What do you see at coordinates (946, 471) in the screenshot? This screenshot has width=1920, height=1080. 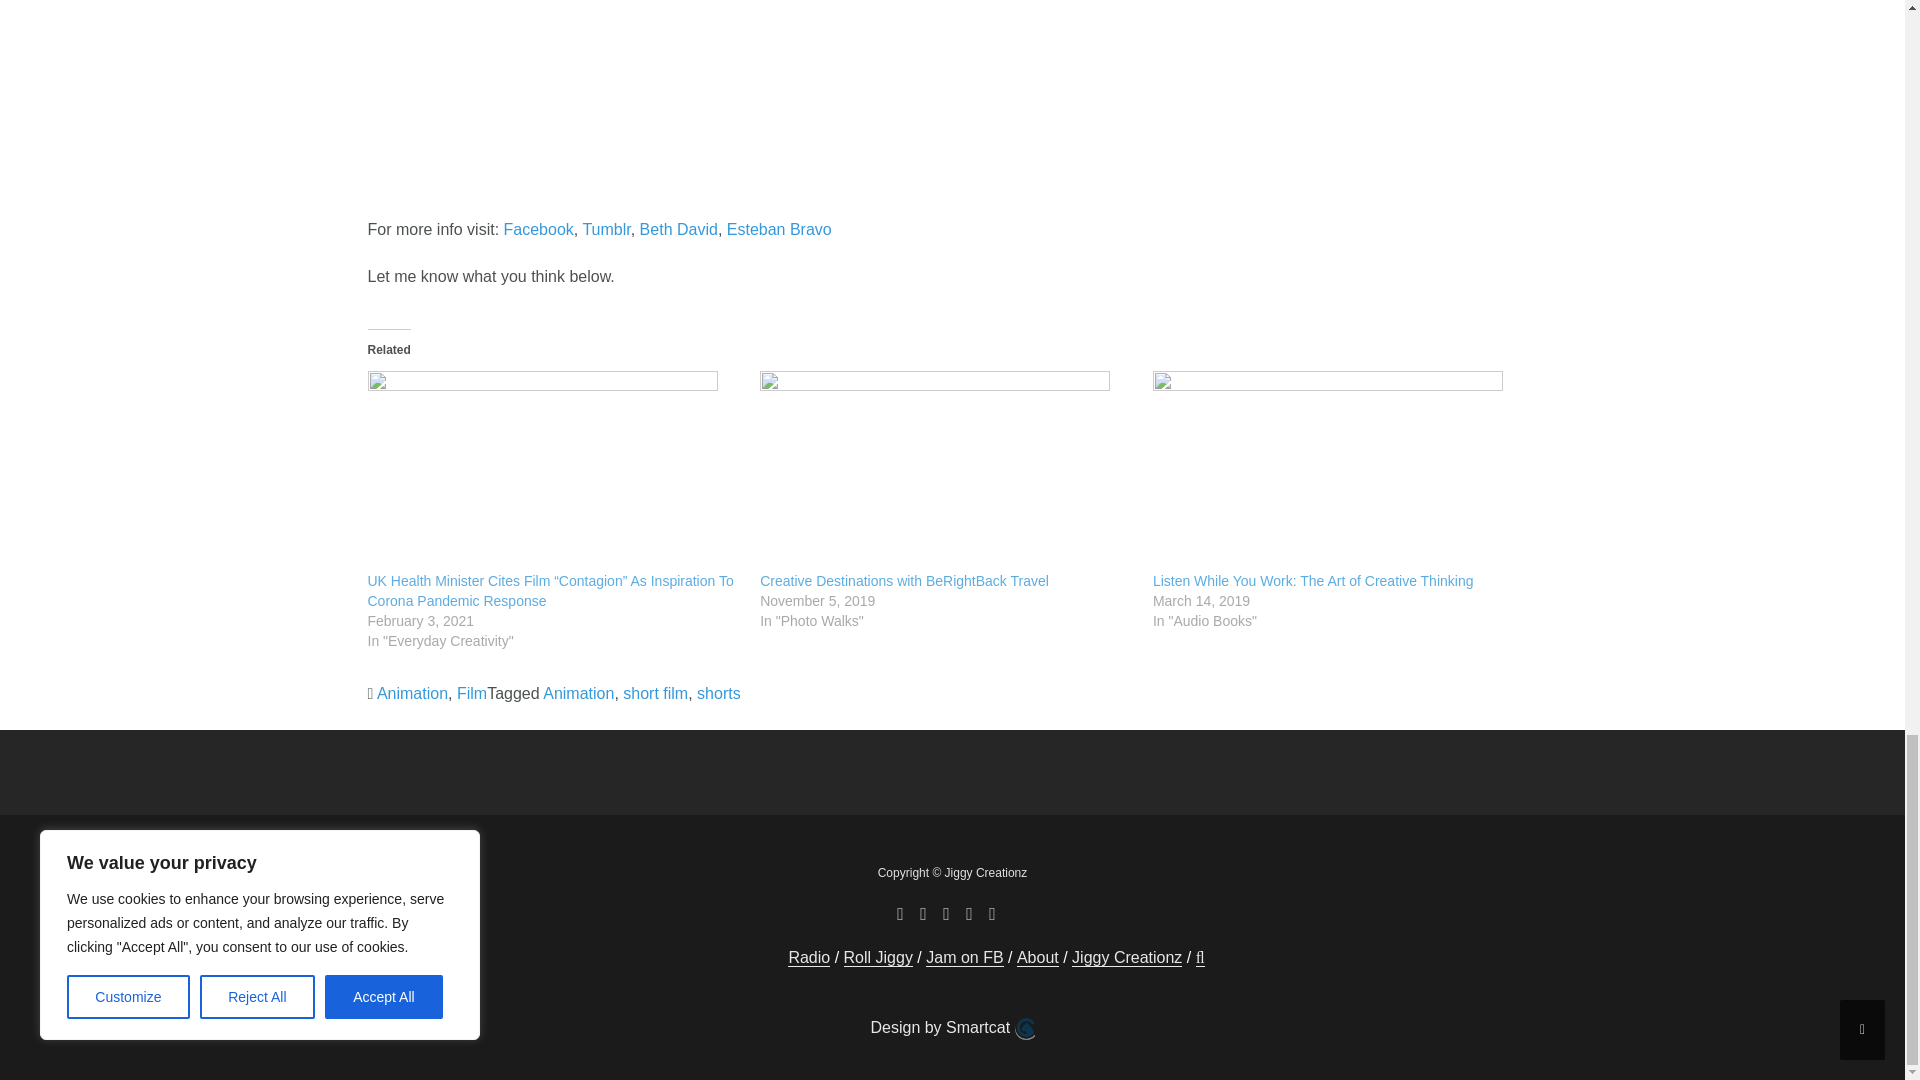 I see `Creative Destinations with BeRightBack Travel` at bounding box center [946, 471].